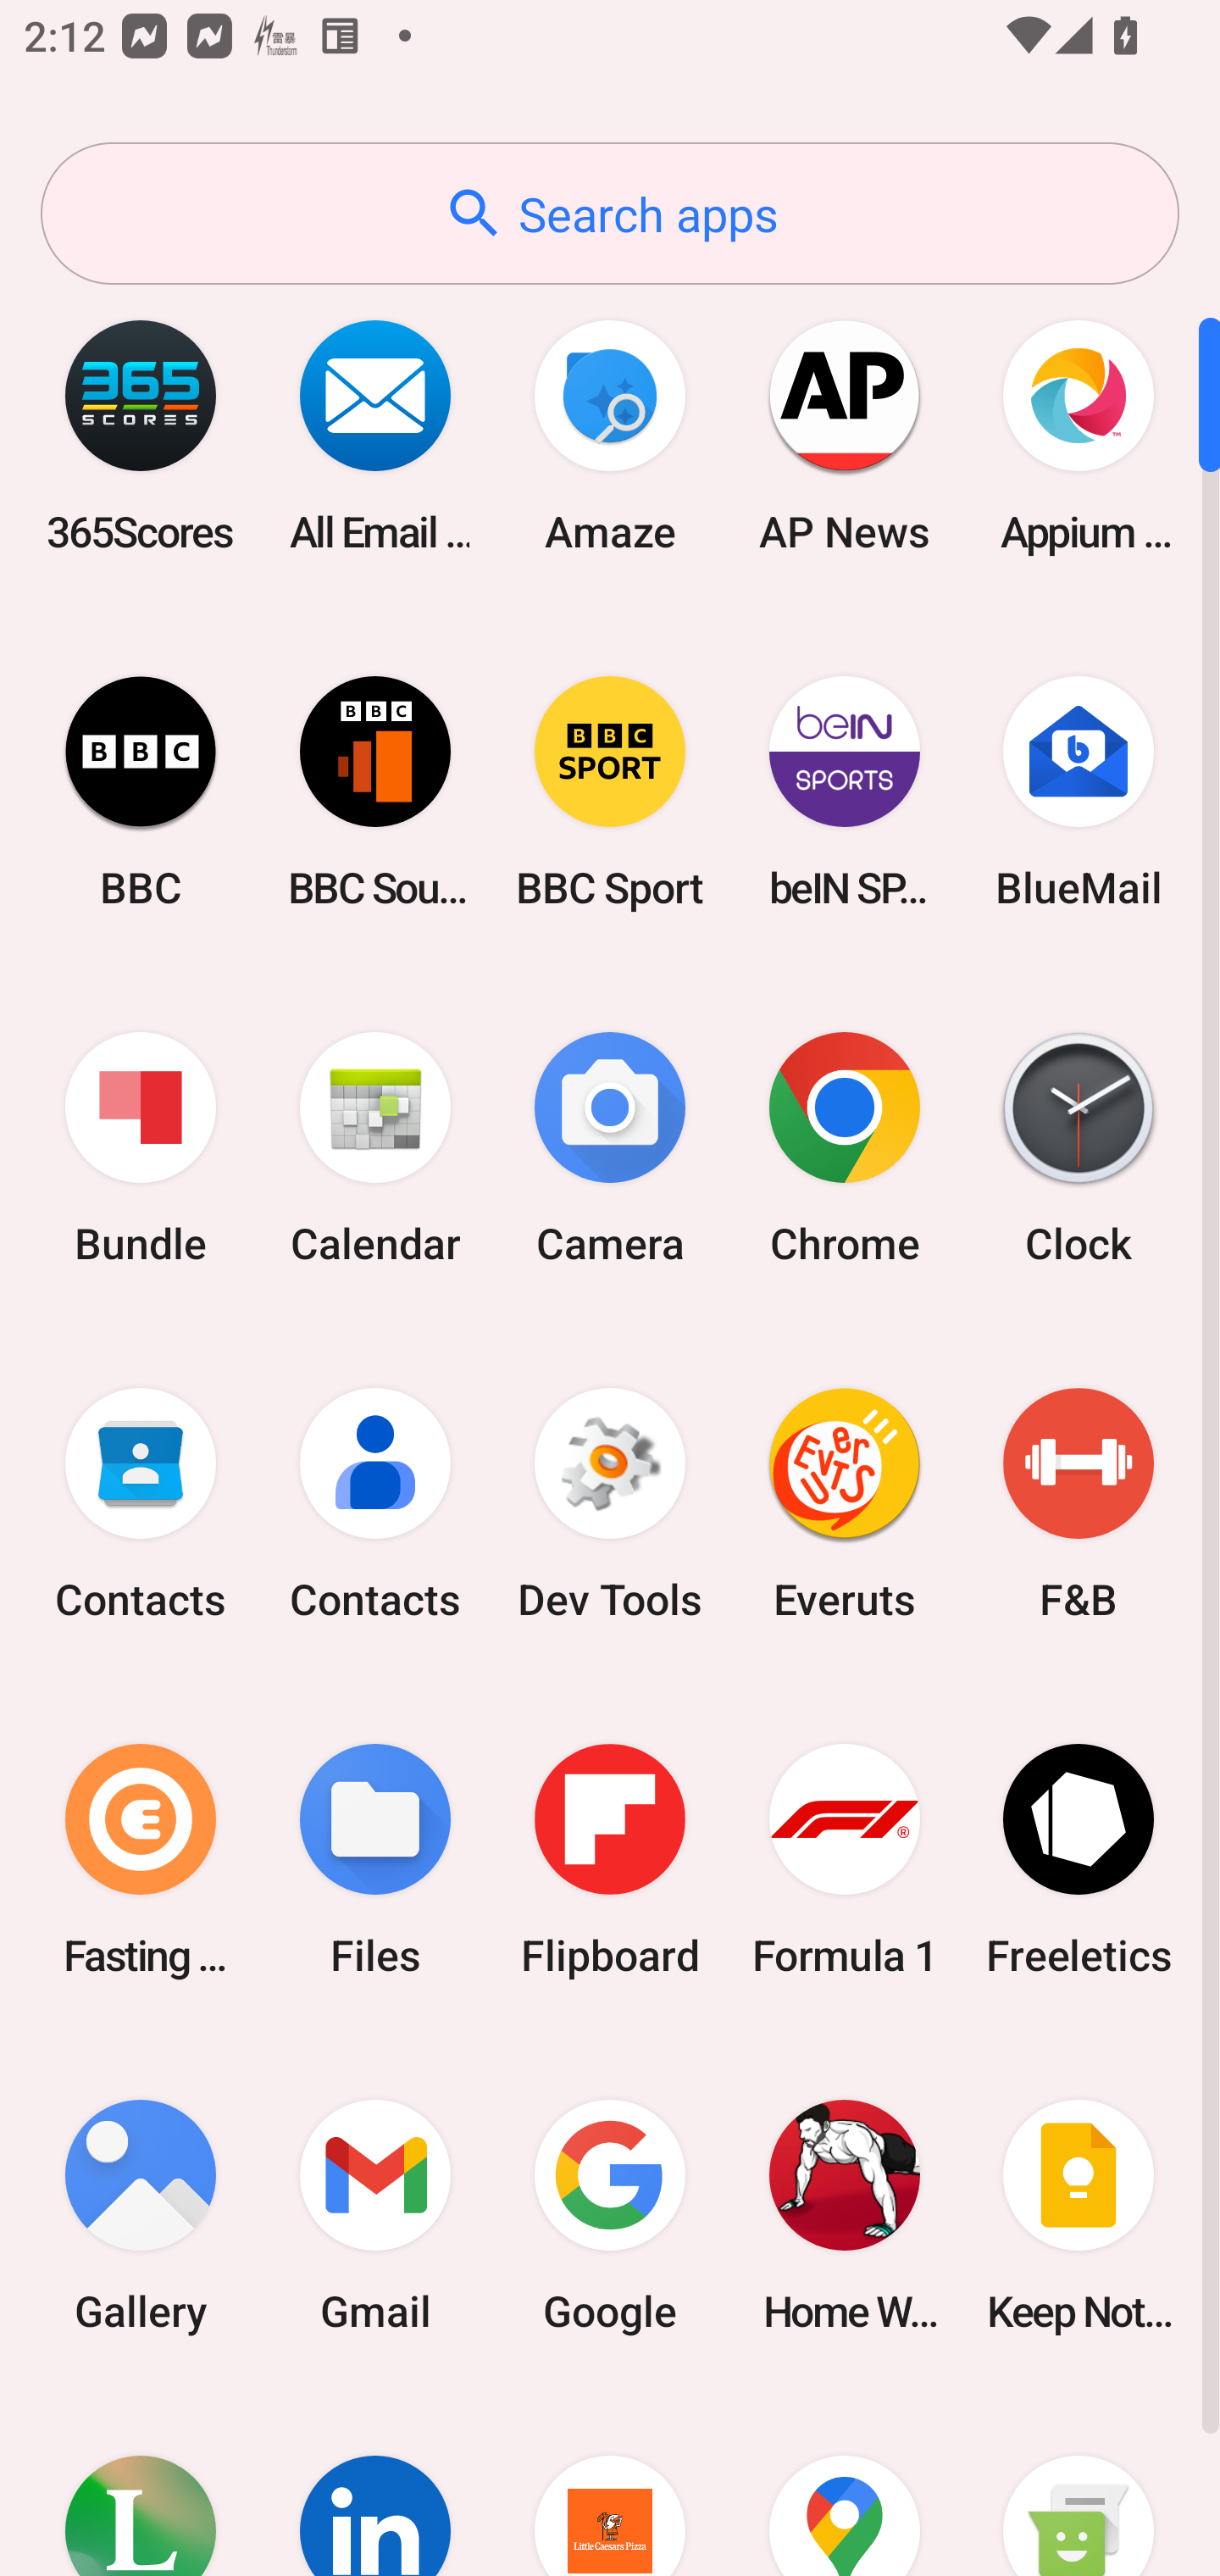 The height and width of the screenshot is (2576, 1220). What do you see at coordinates (141, 1149) in the screenshot?
I see `Bundle` at bounding box center [141, 1149].